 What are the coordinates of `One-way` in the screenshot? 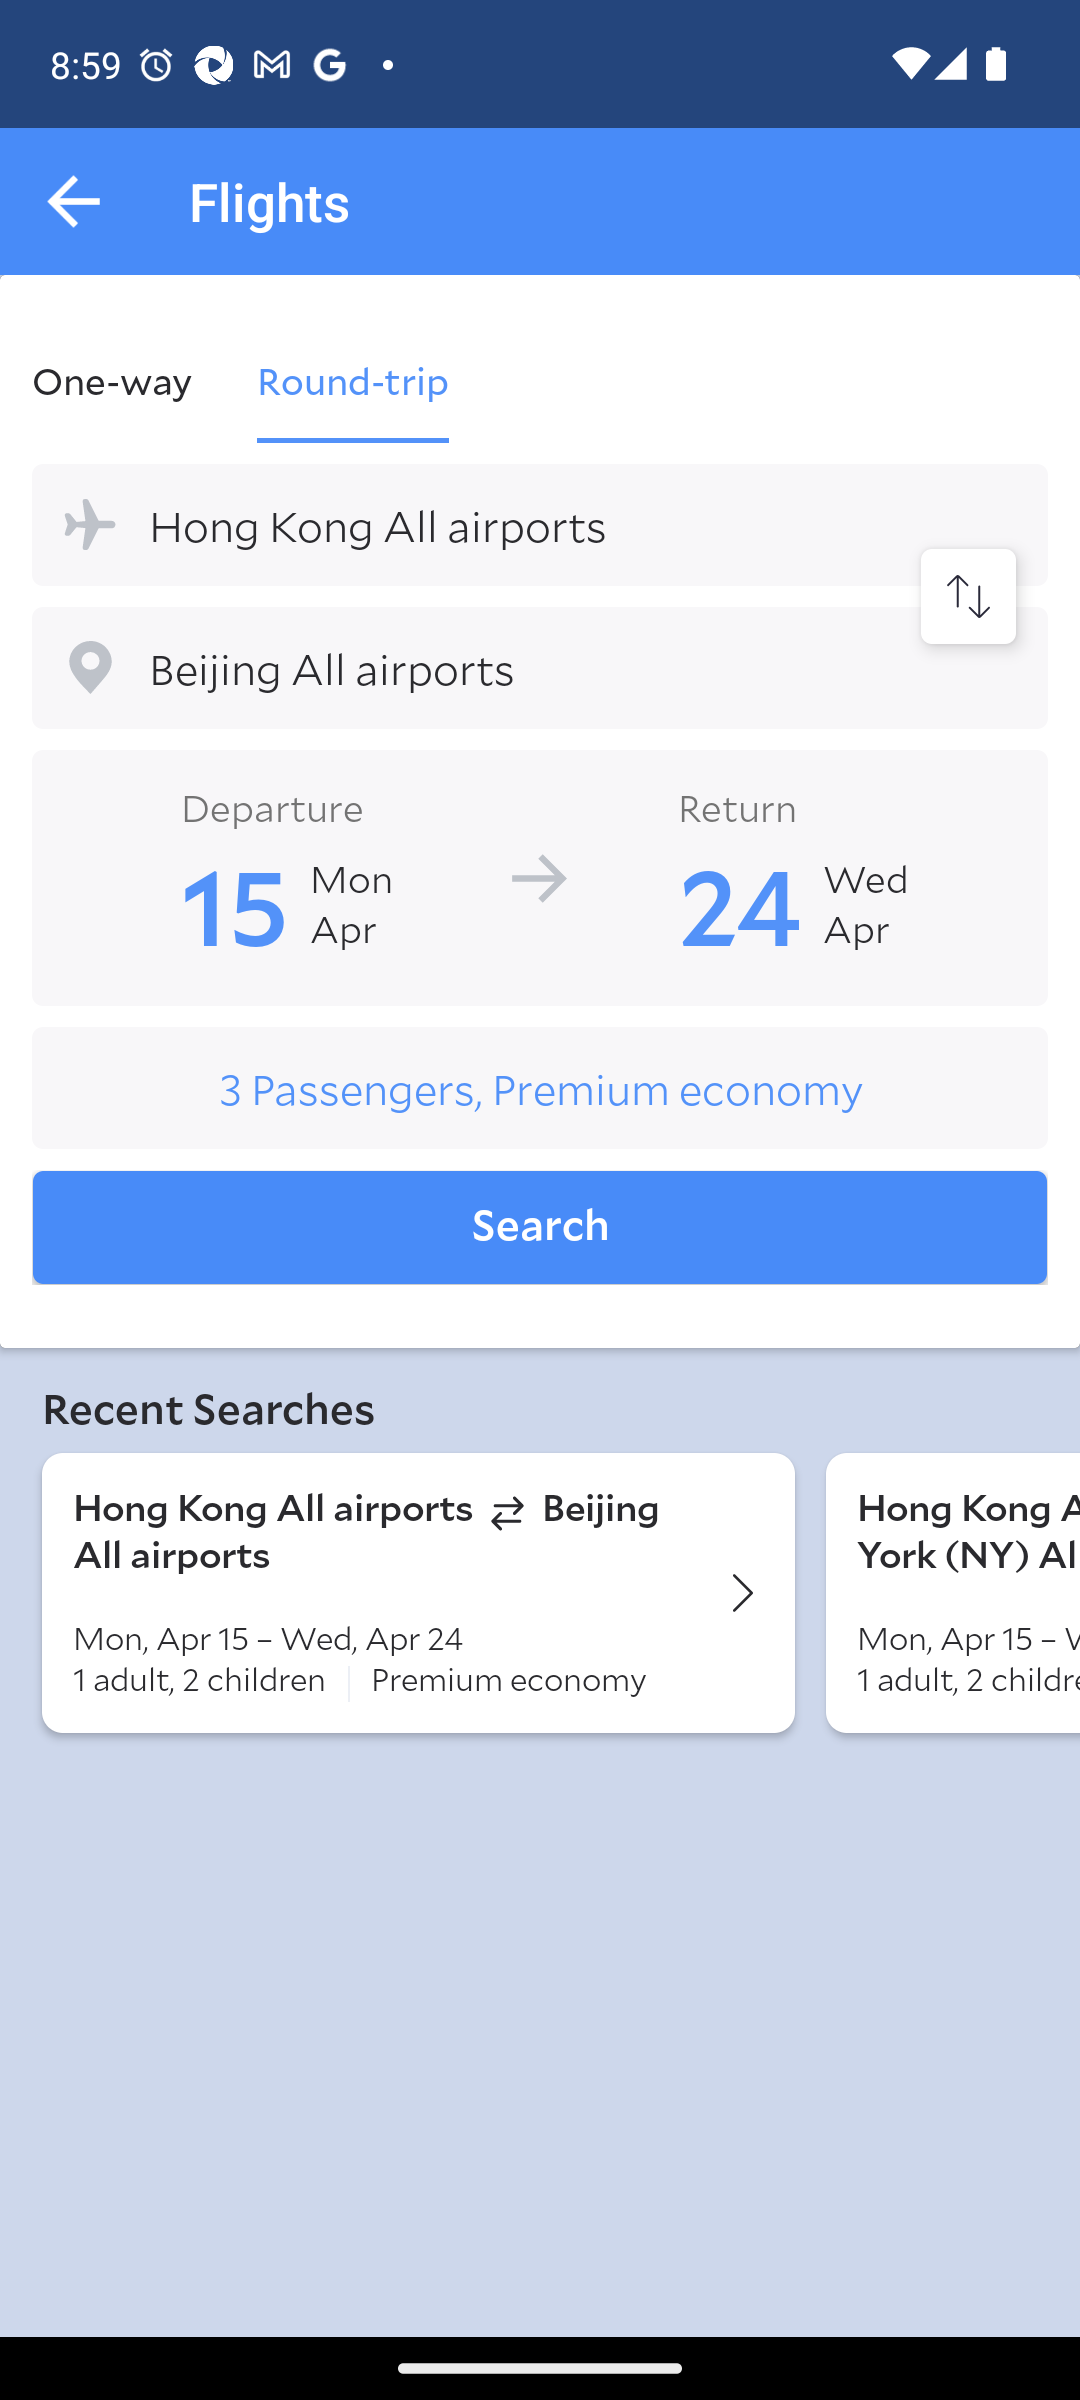 It's located at (128, 380).